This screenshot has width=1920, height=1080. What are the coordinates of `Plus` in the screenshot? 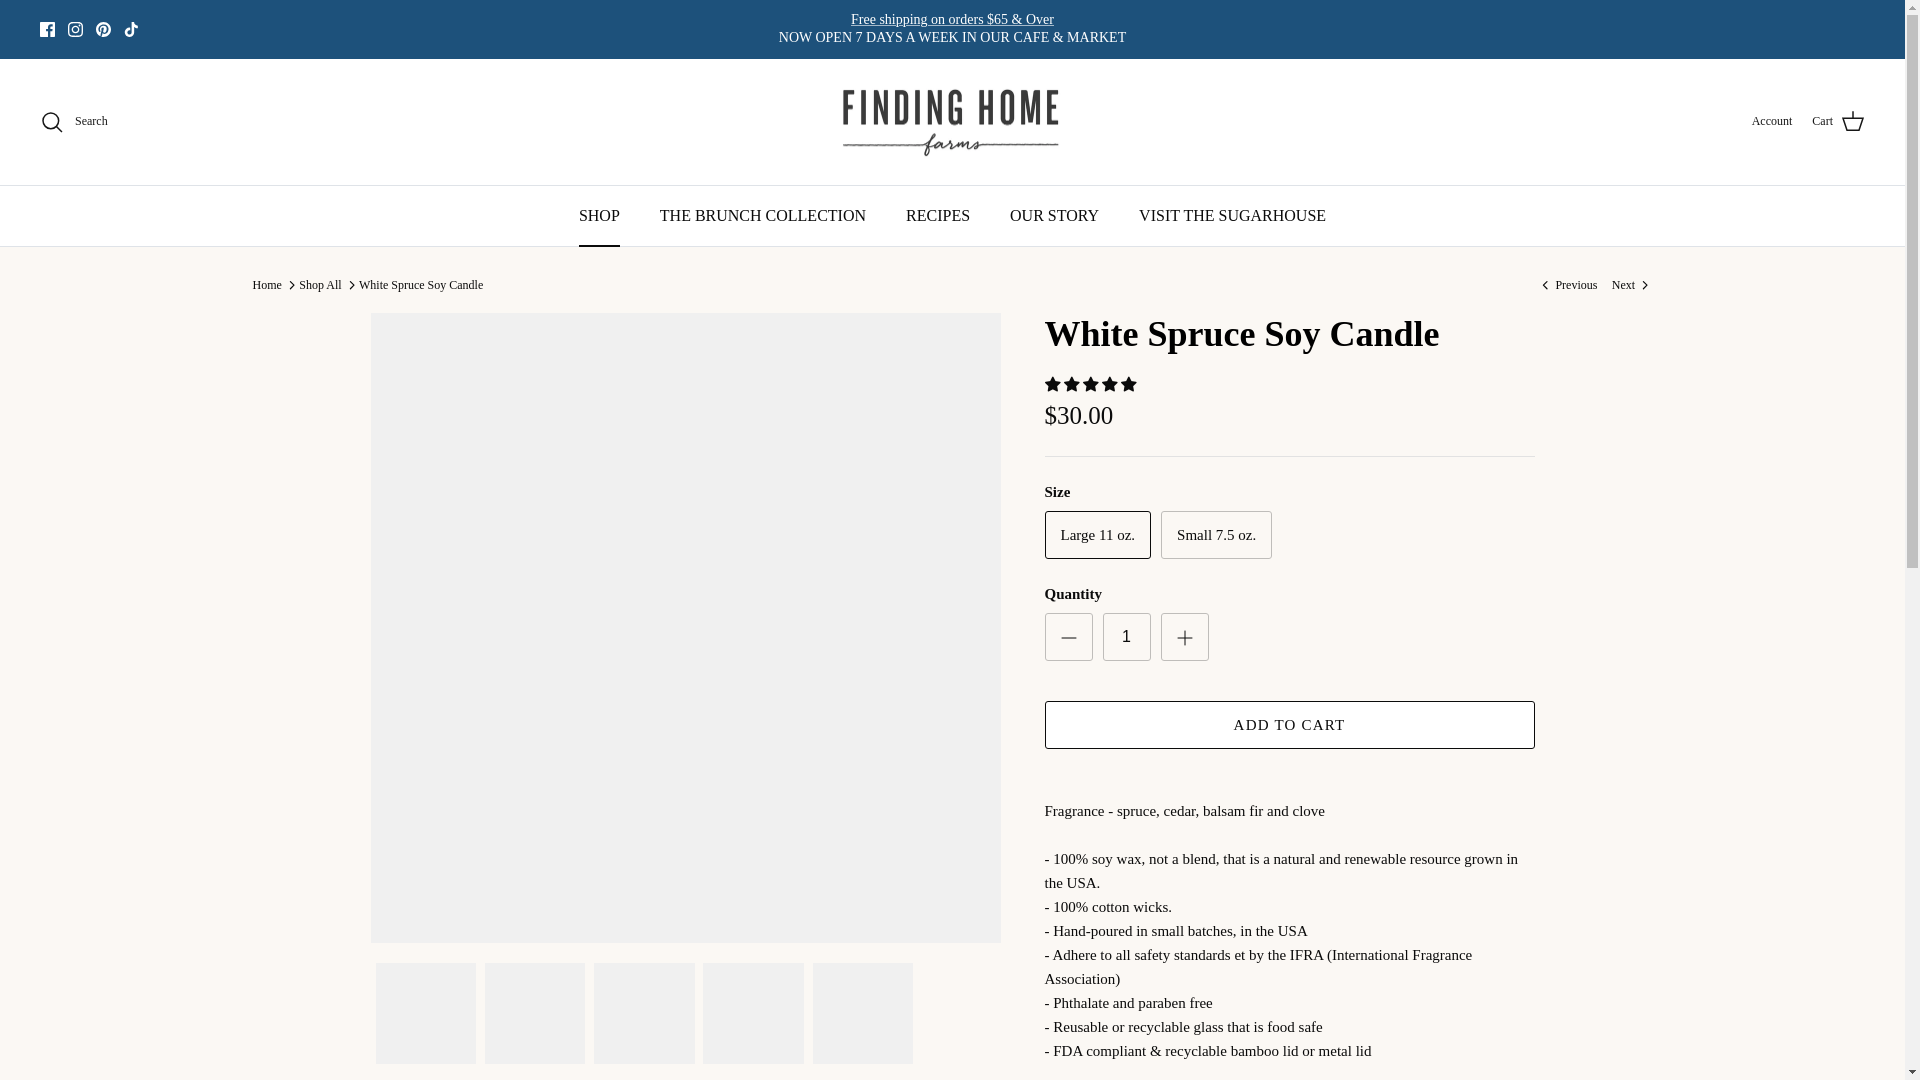 It's located at (1184, 638).